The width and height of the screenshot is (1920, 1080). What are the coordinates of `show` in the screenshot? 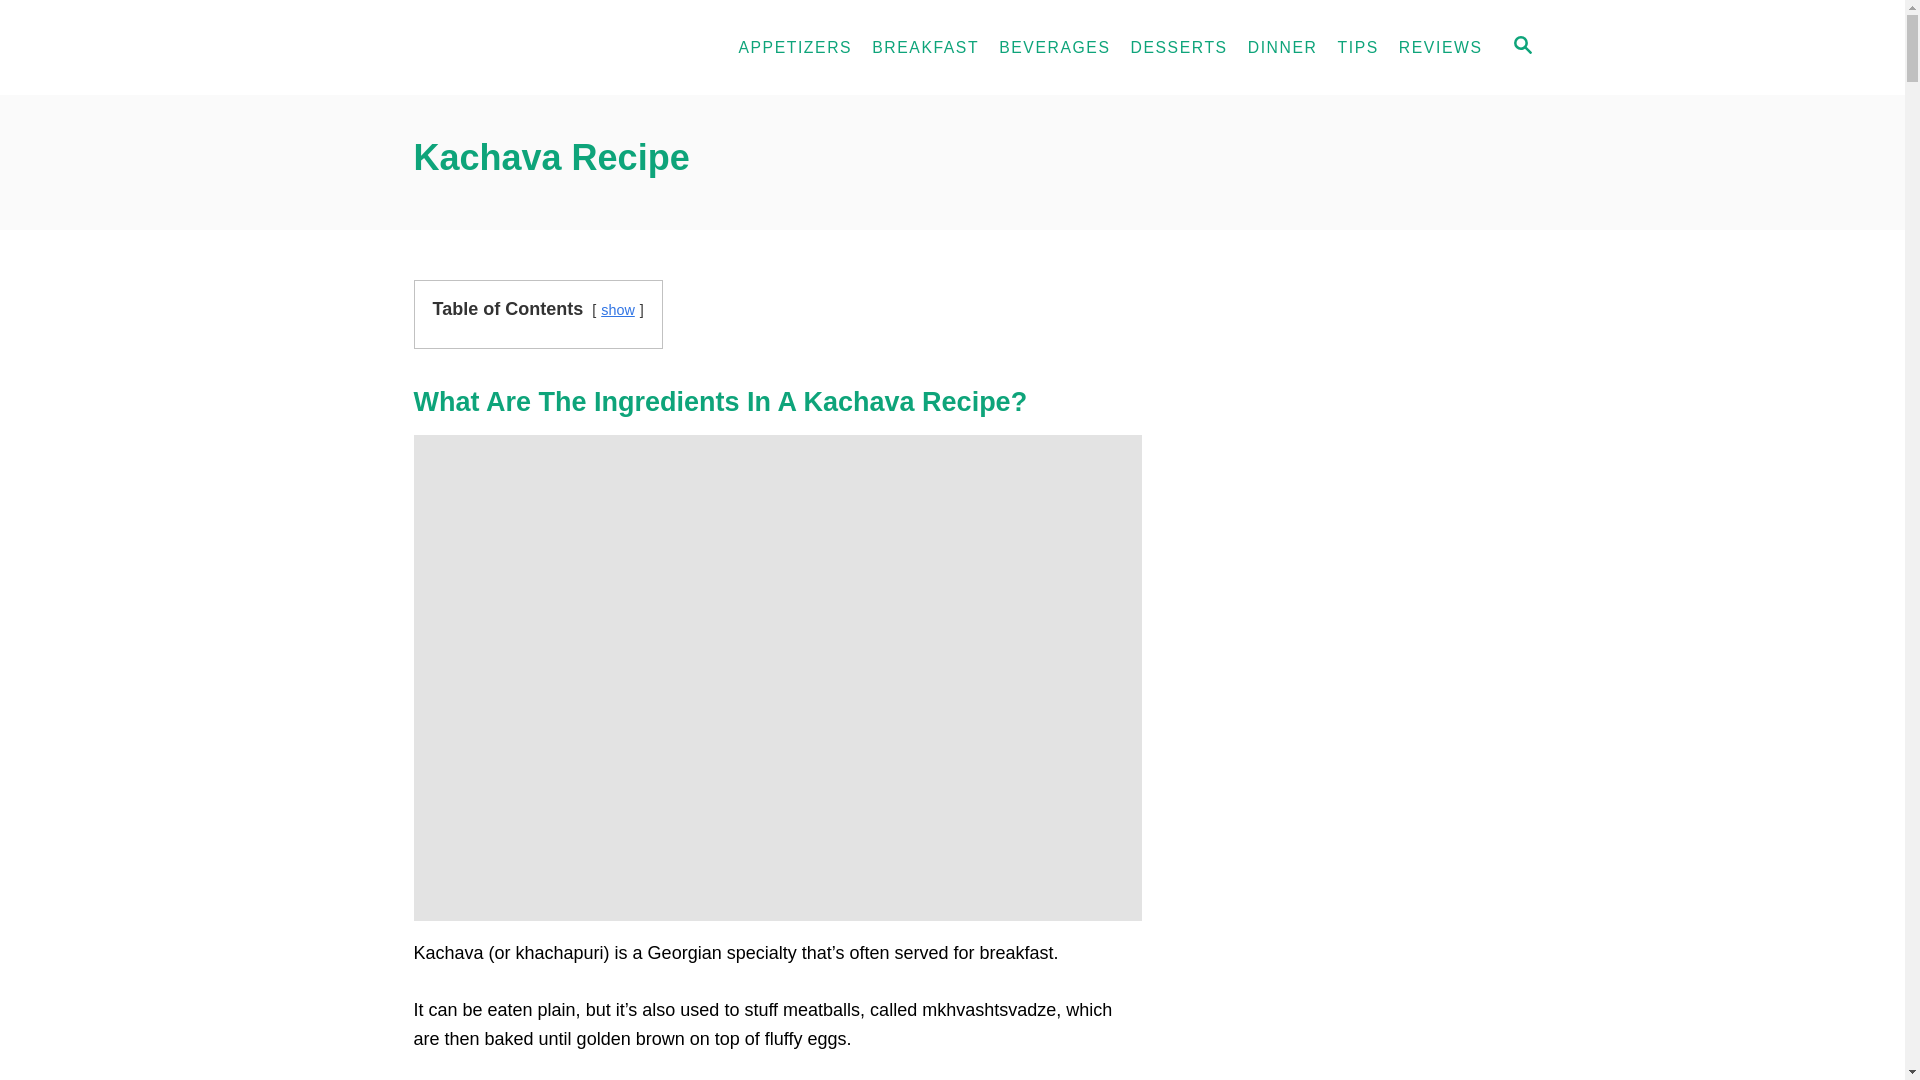 It's located at (618, 310).